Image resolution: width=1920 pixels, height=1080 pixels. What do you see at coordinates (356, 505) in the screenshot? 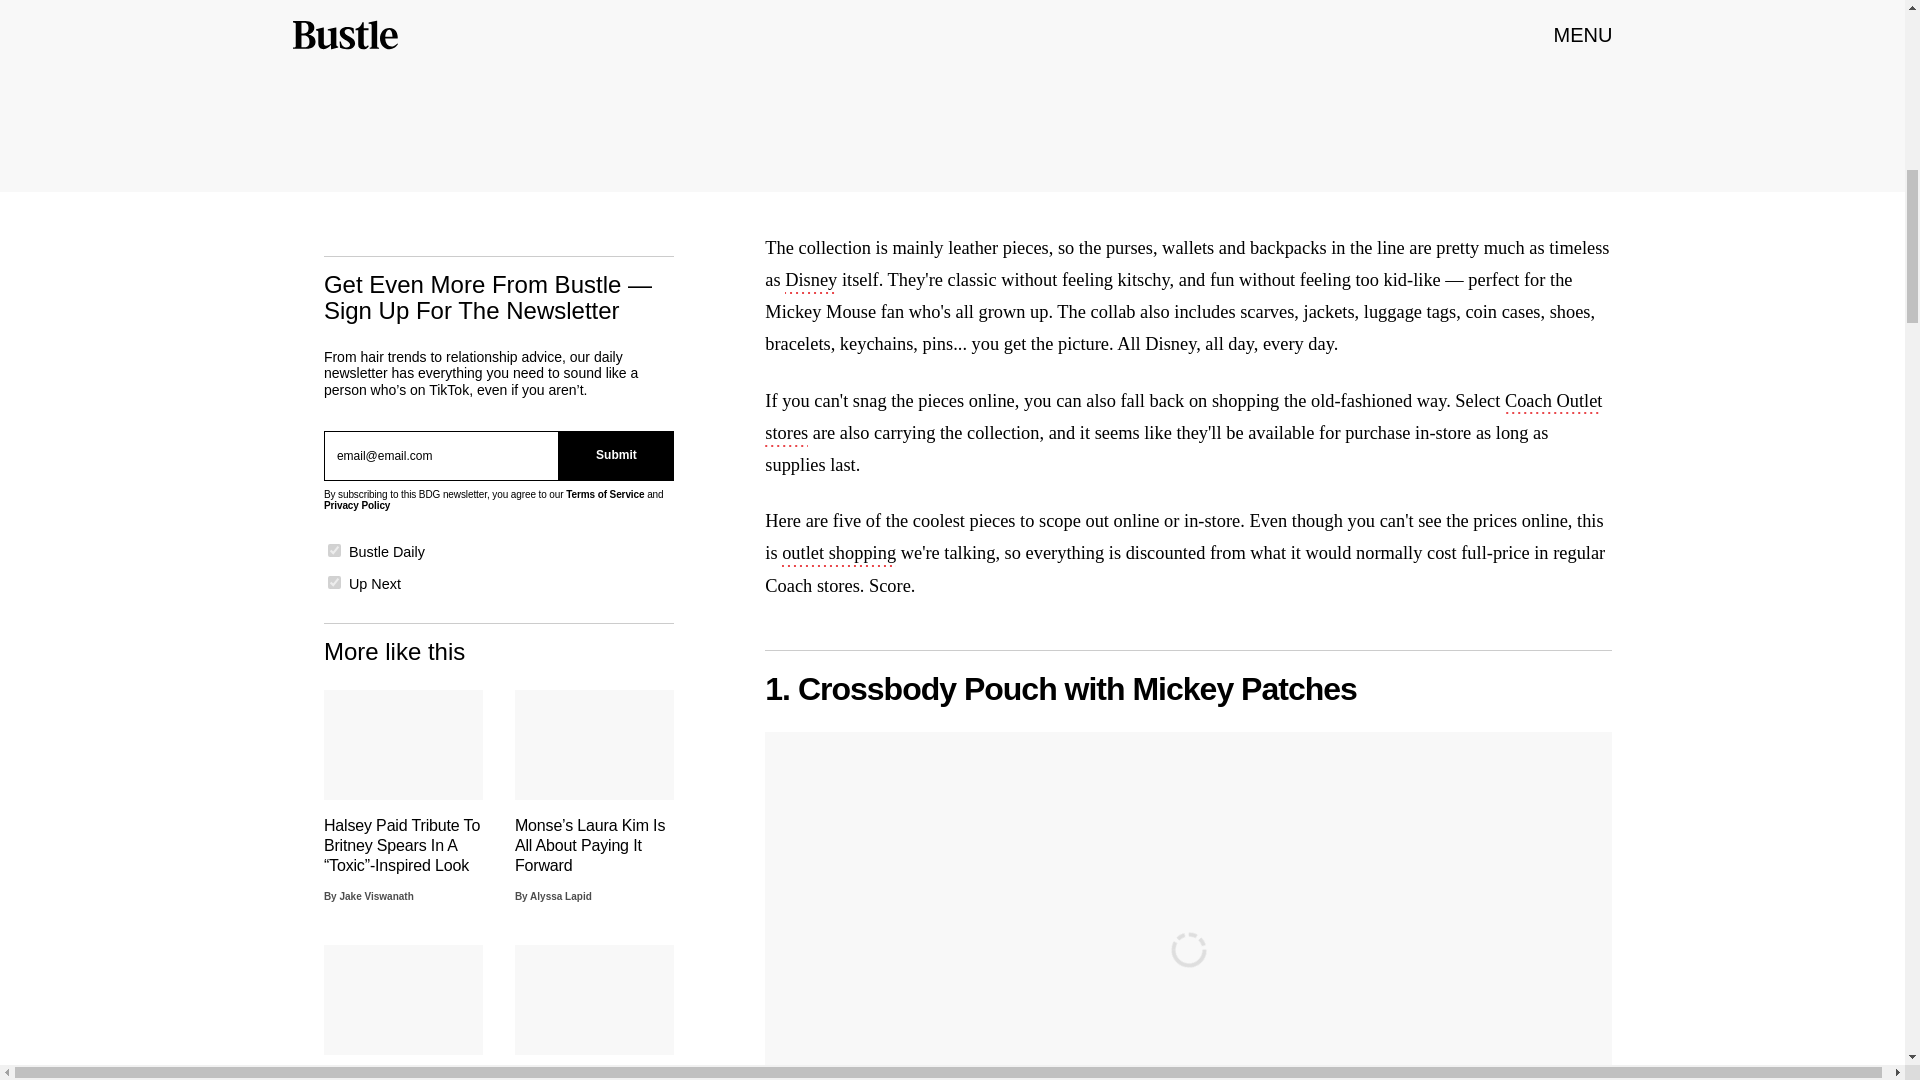
I see `Privacy Policy` at bounding box center [356, 505].